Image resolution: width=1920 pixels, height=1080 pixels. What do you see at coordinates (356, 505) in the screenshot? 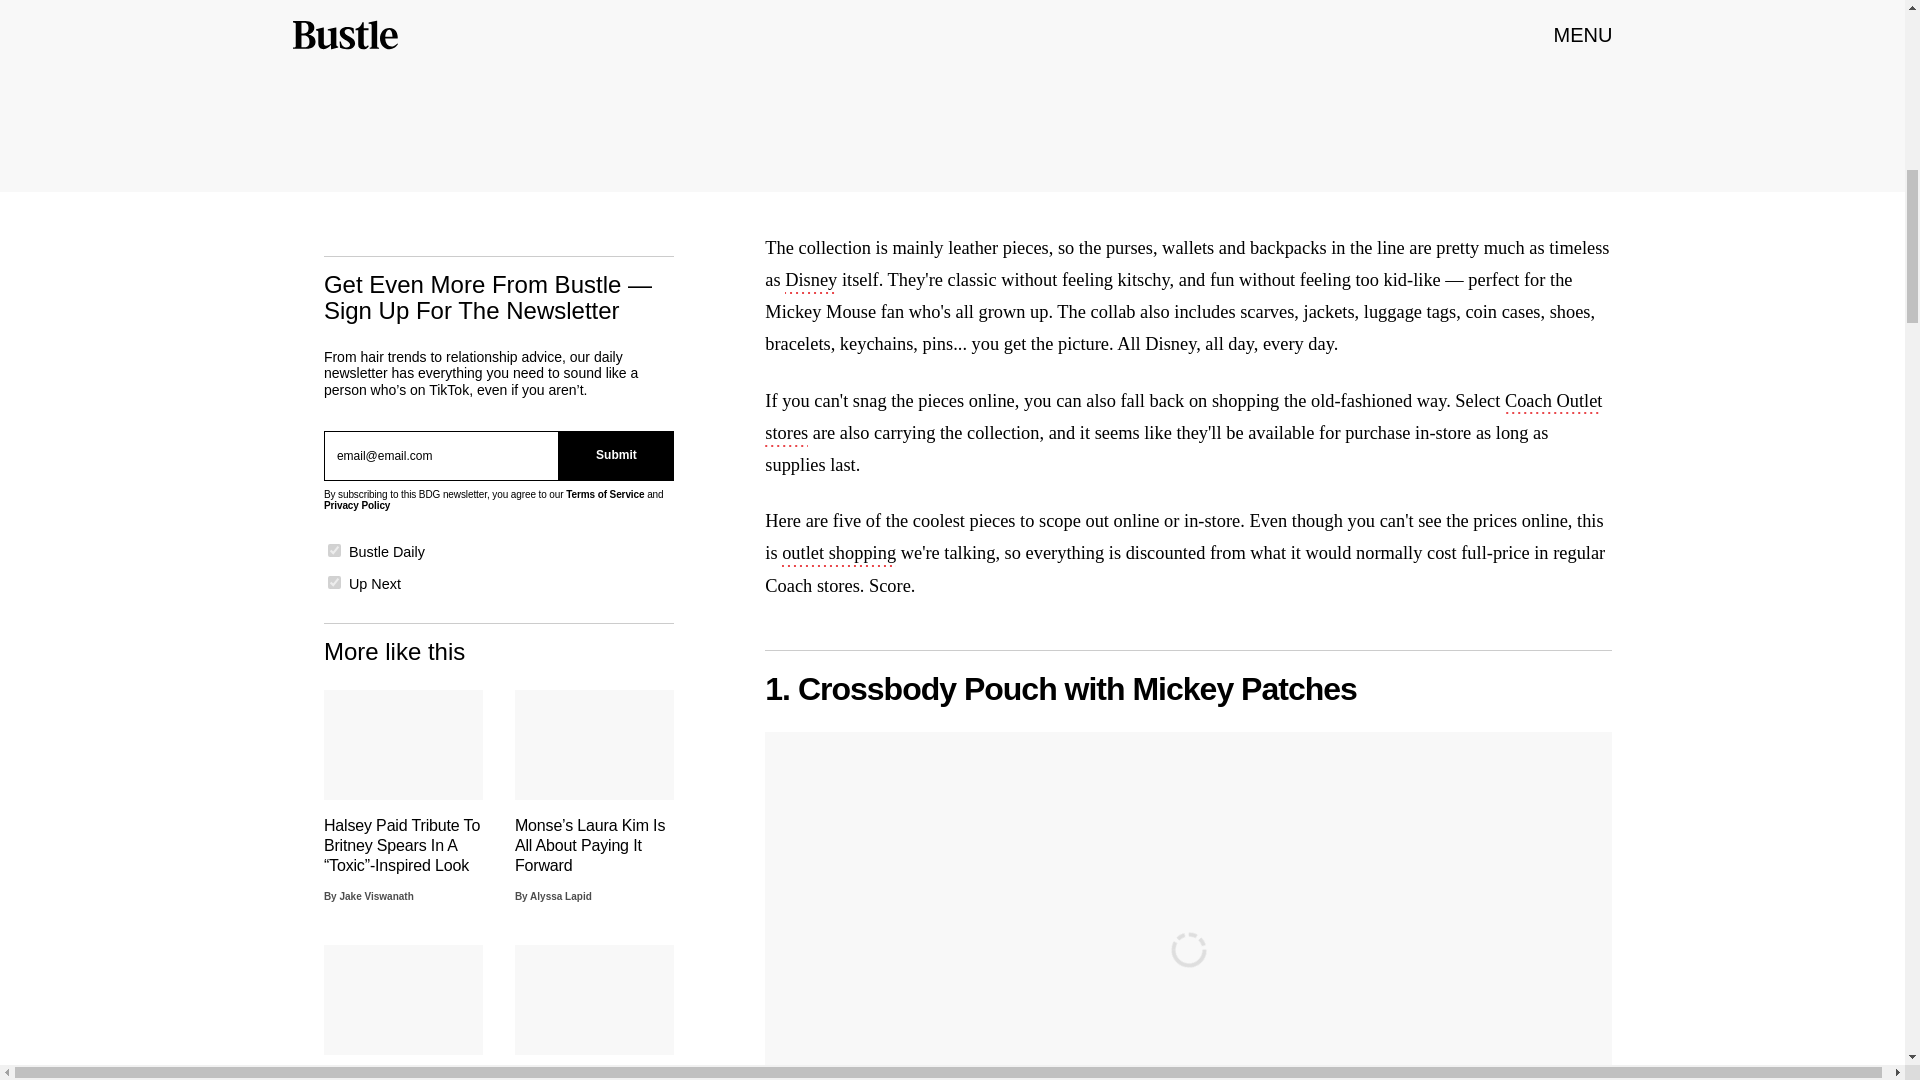
I see `Privacy Policy` at bounding box center [356, 505].